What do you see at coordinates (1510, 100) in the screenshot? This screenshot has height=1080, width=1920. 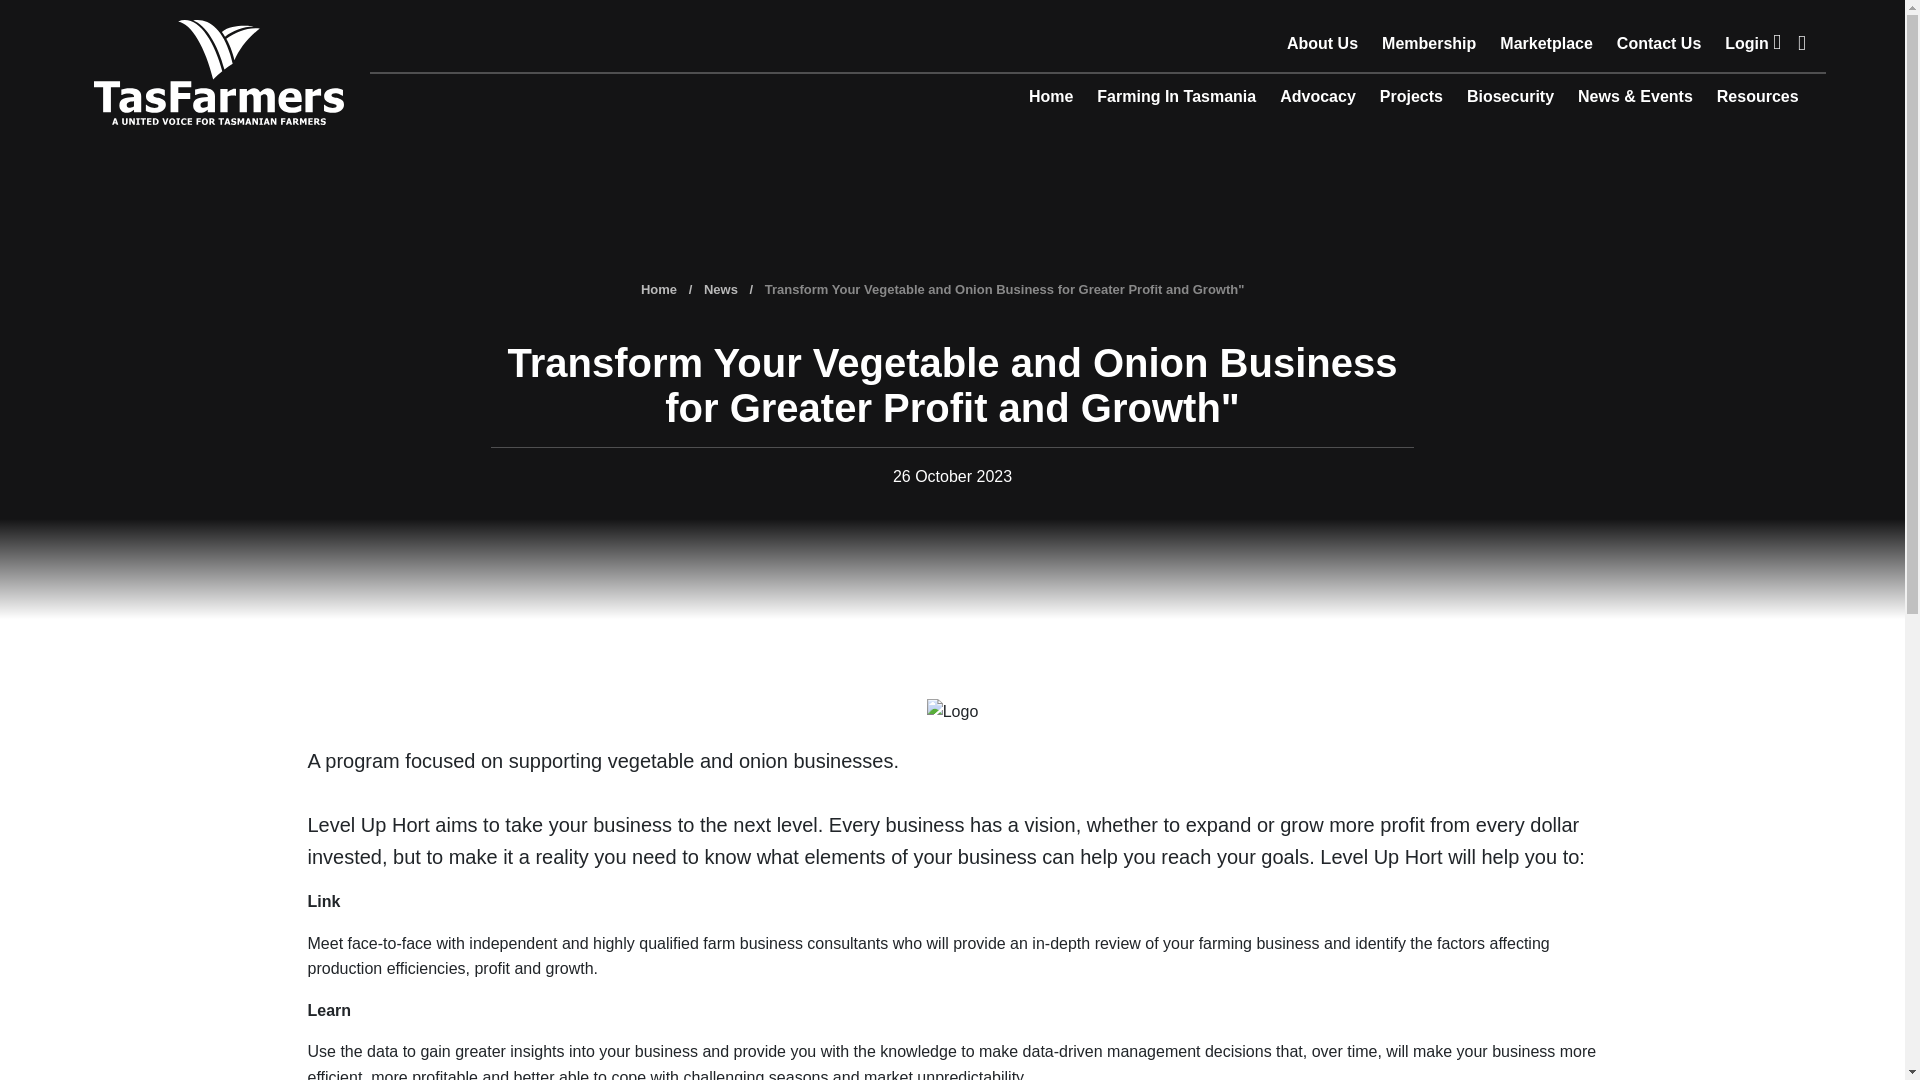 I see `Biosecurity` at bounding box center [1510, 100].